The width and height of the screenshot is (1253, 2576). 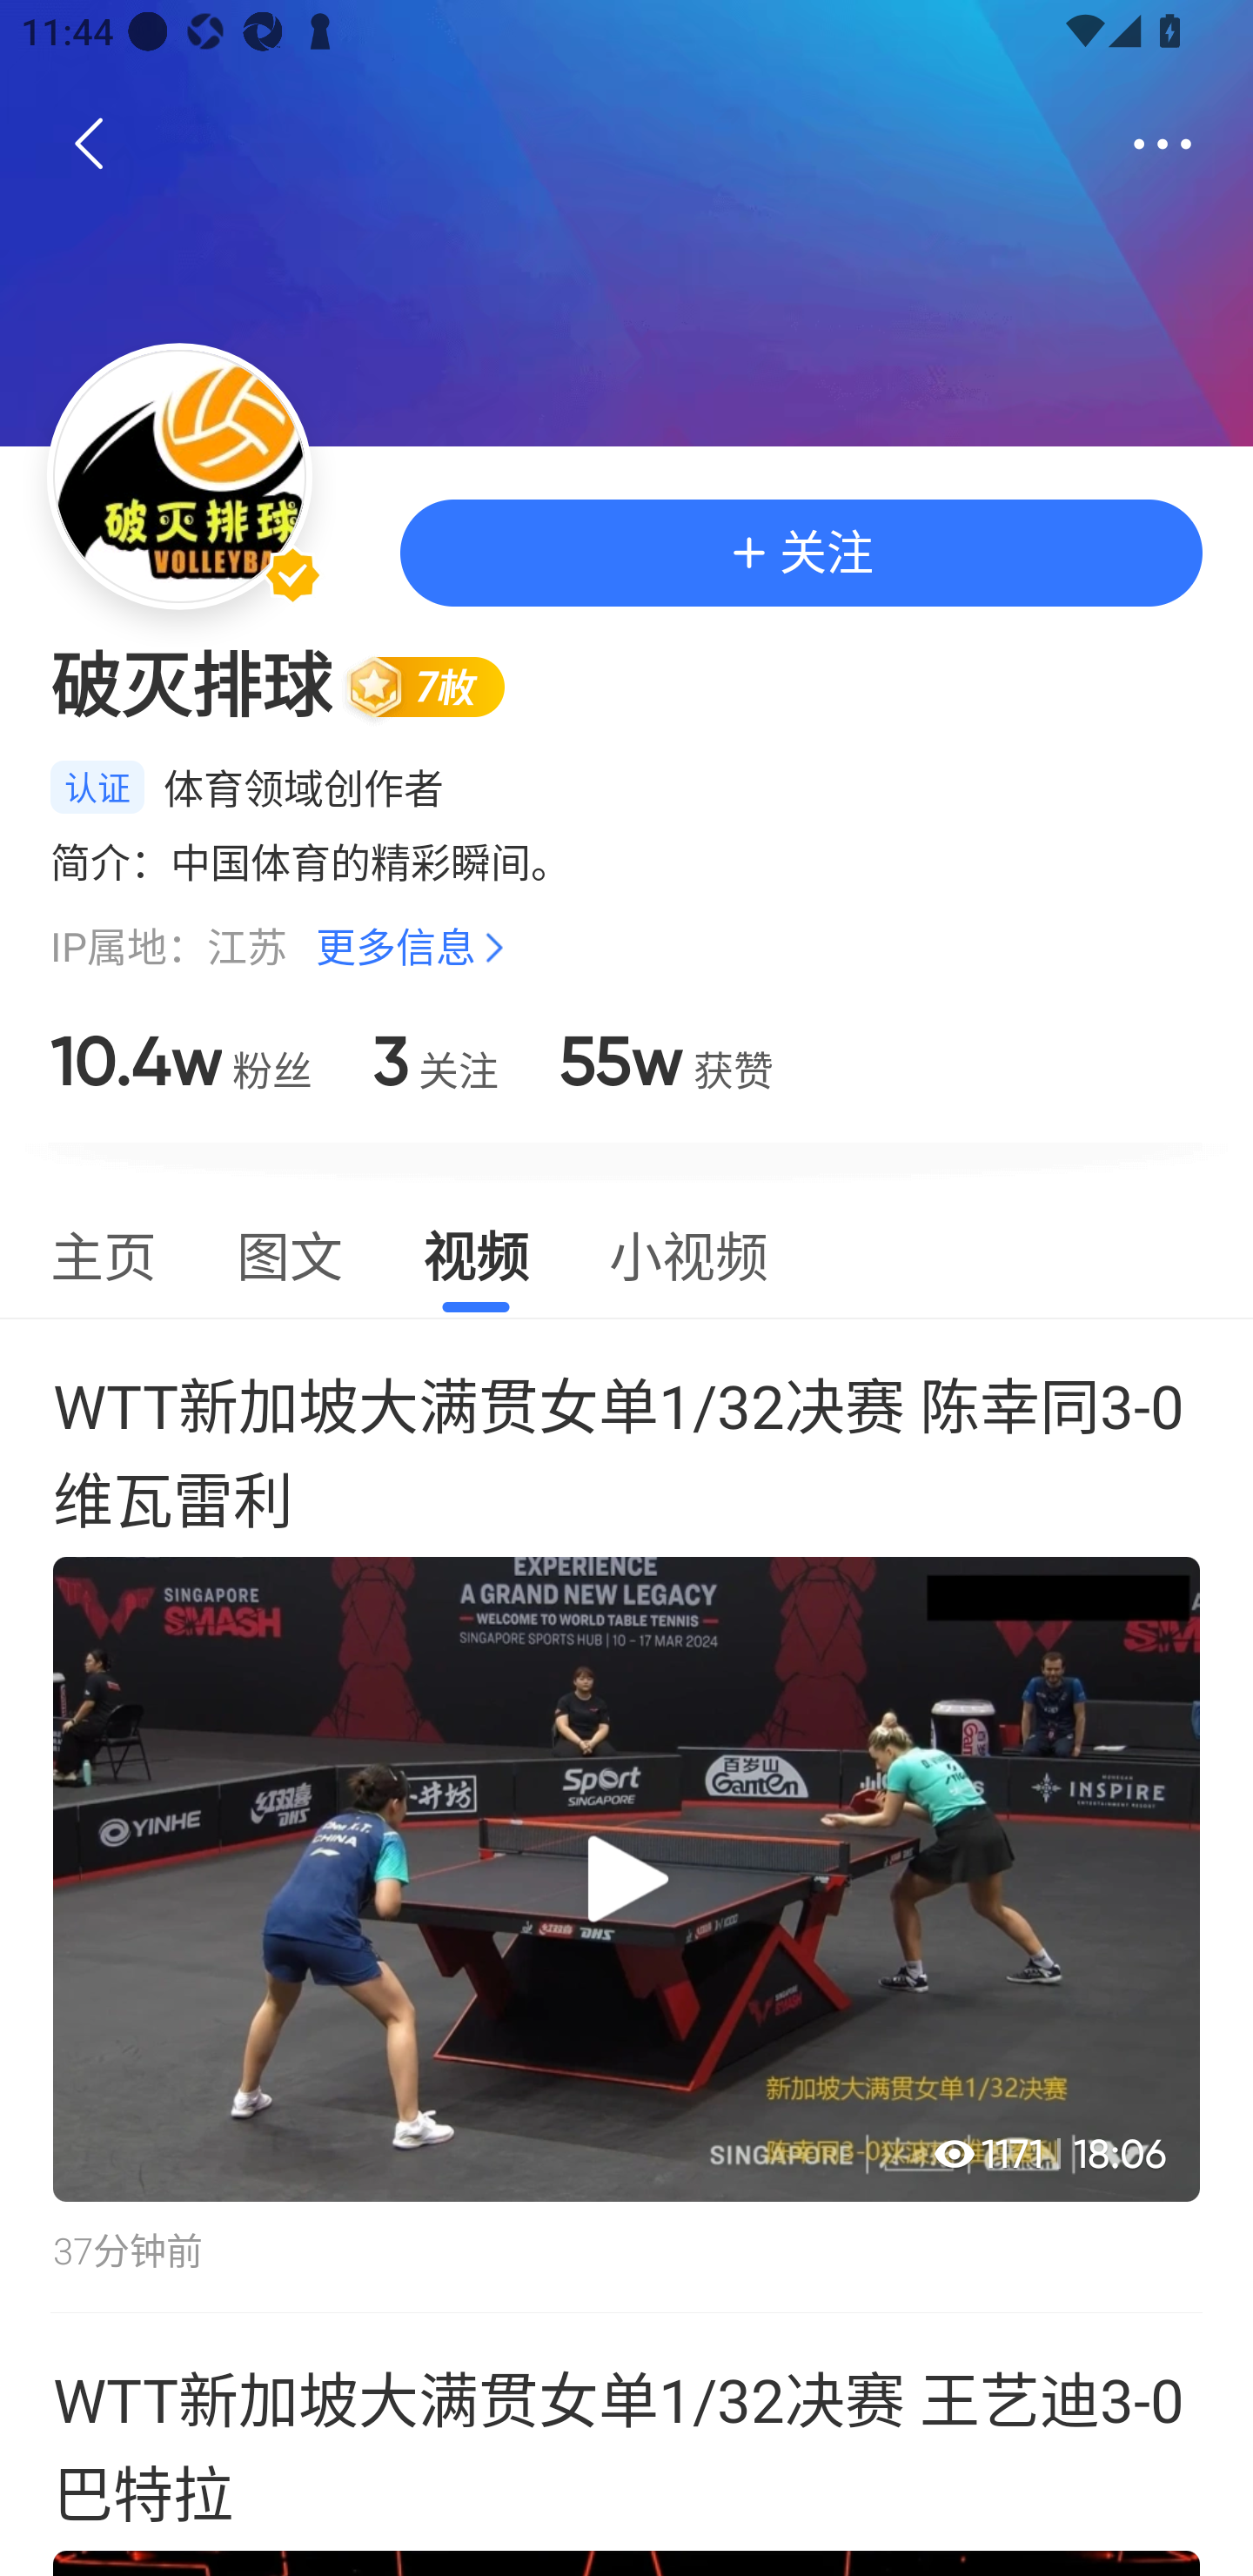 I want to click on 小视频, so click(x=687, y=1253).